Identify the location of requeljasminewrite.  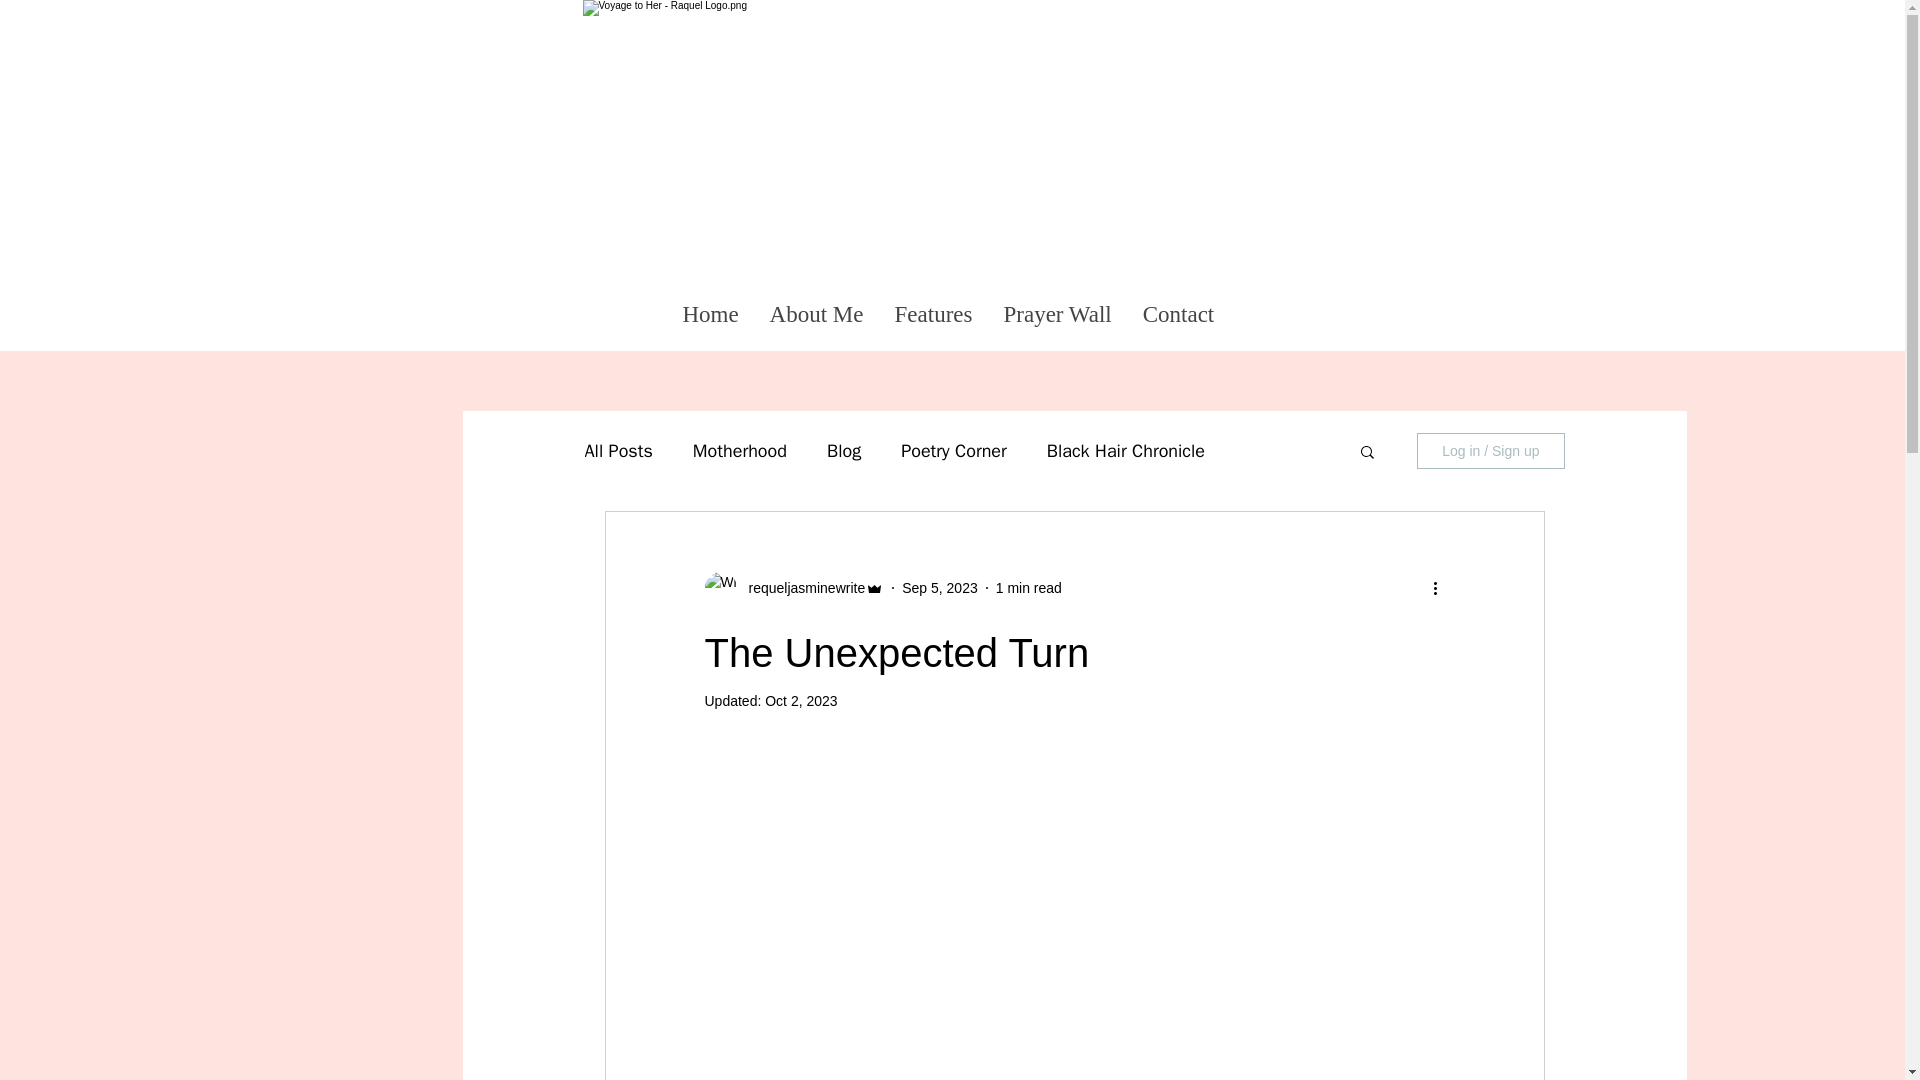
(800, 588).